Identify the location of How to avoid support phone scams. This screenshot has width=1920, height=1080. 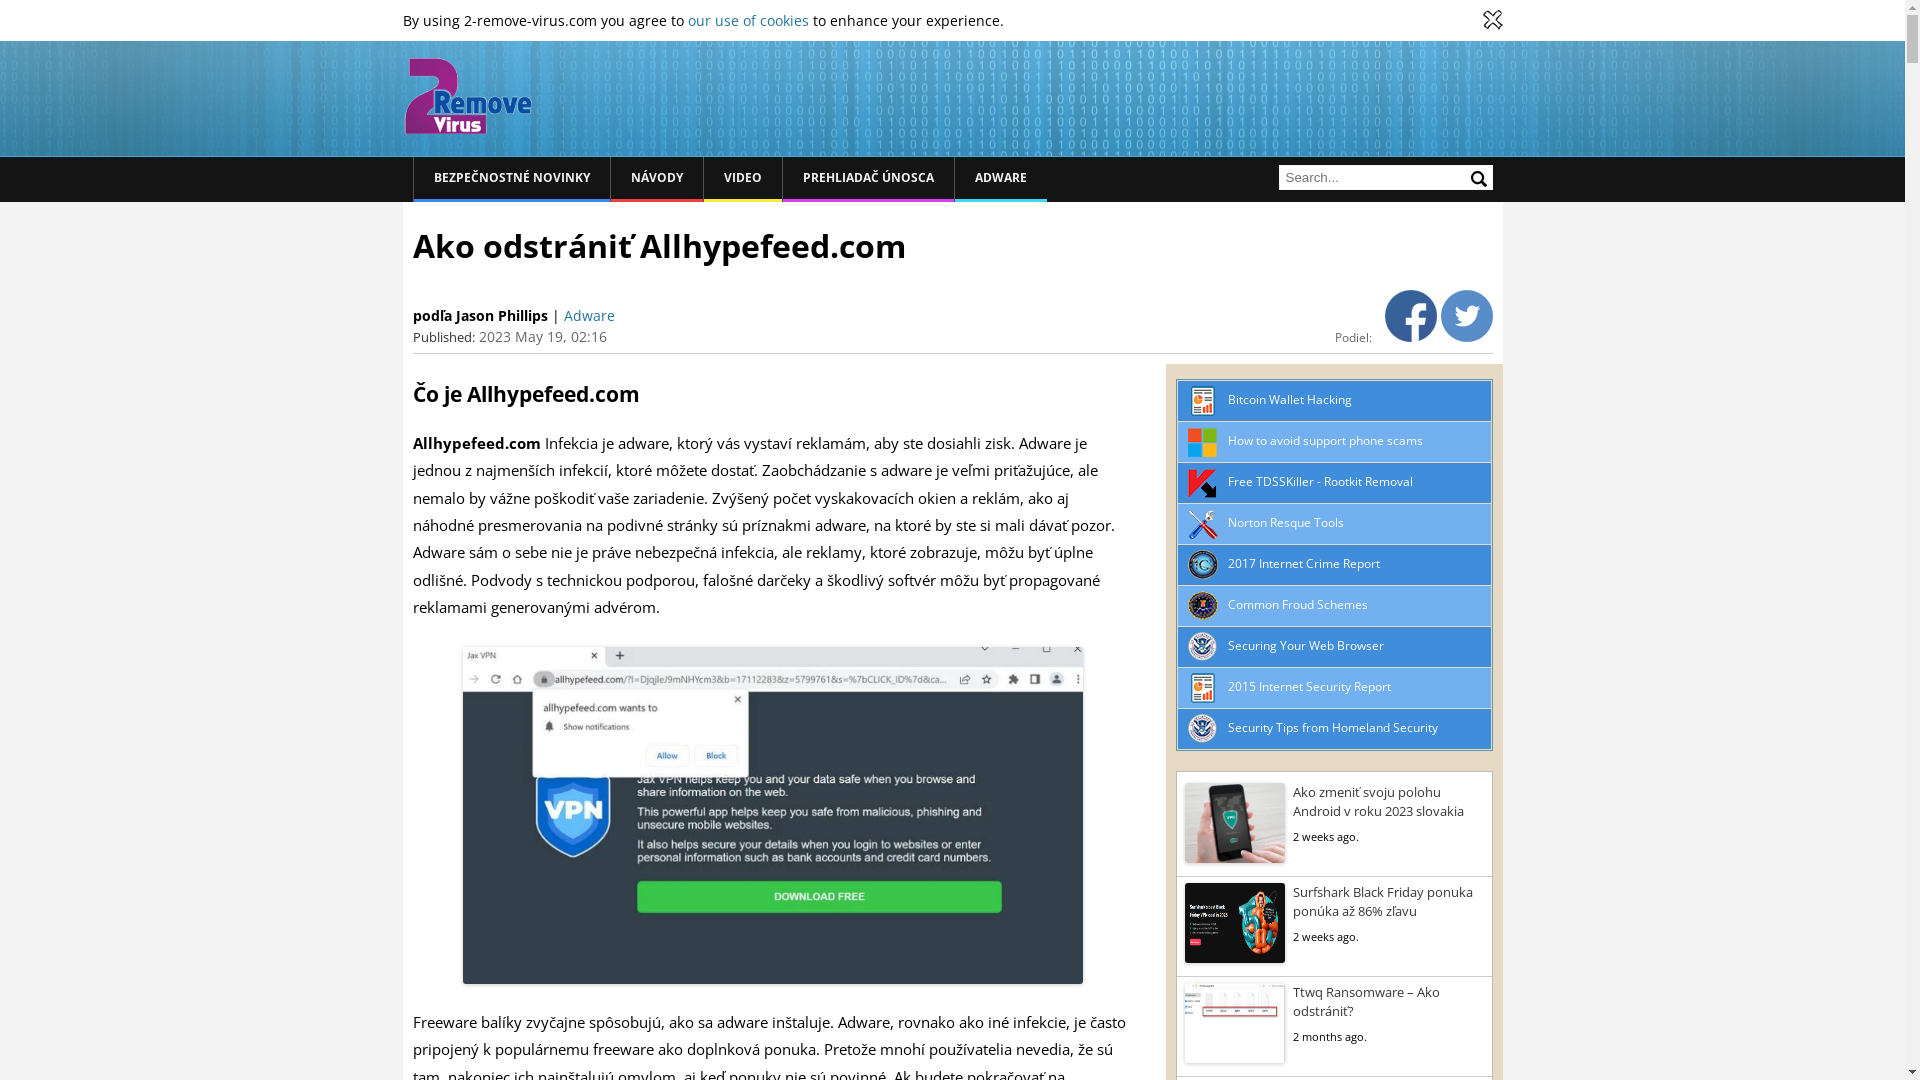
(1326, 440).